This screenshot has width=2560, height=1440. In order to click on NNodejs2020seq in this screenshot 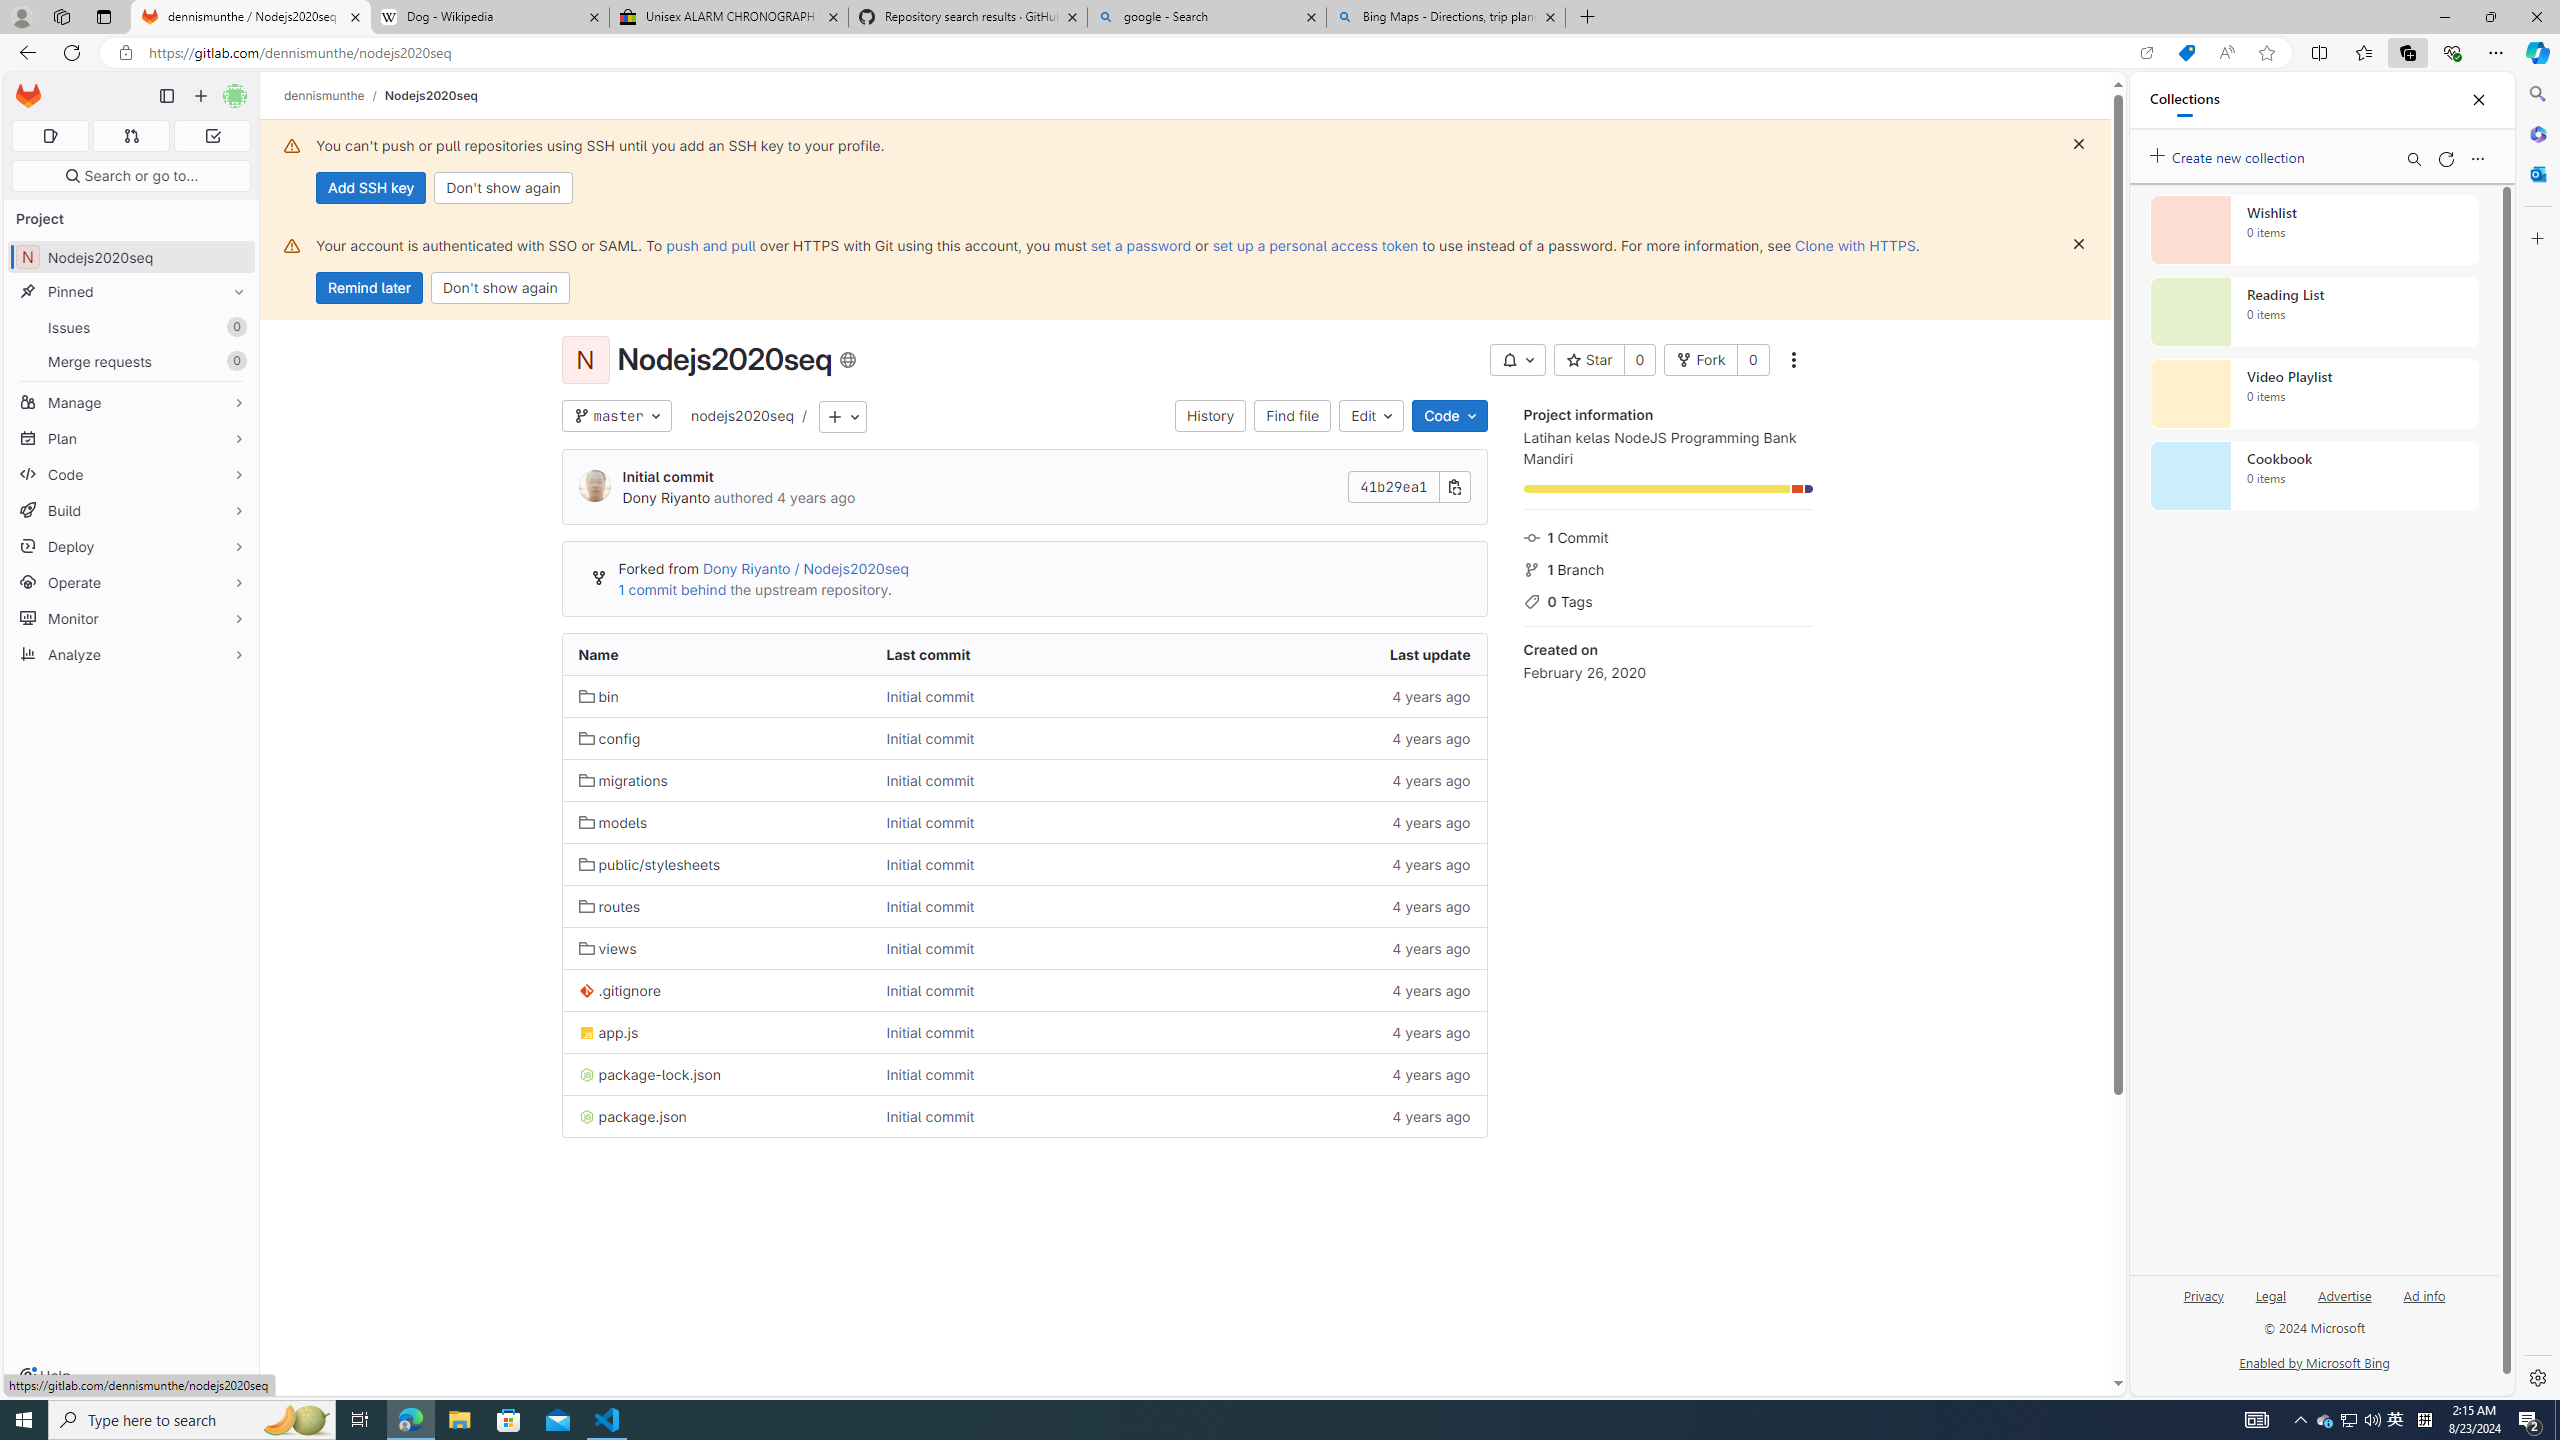, I will do `click(132, 256)`.